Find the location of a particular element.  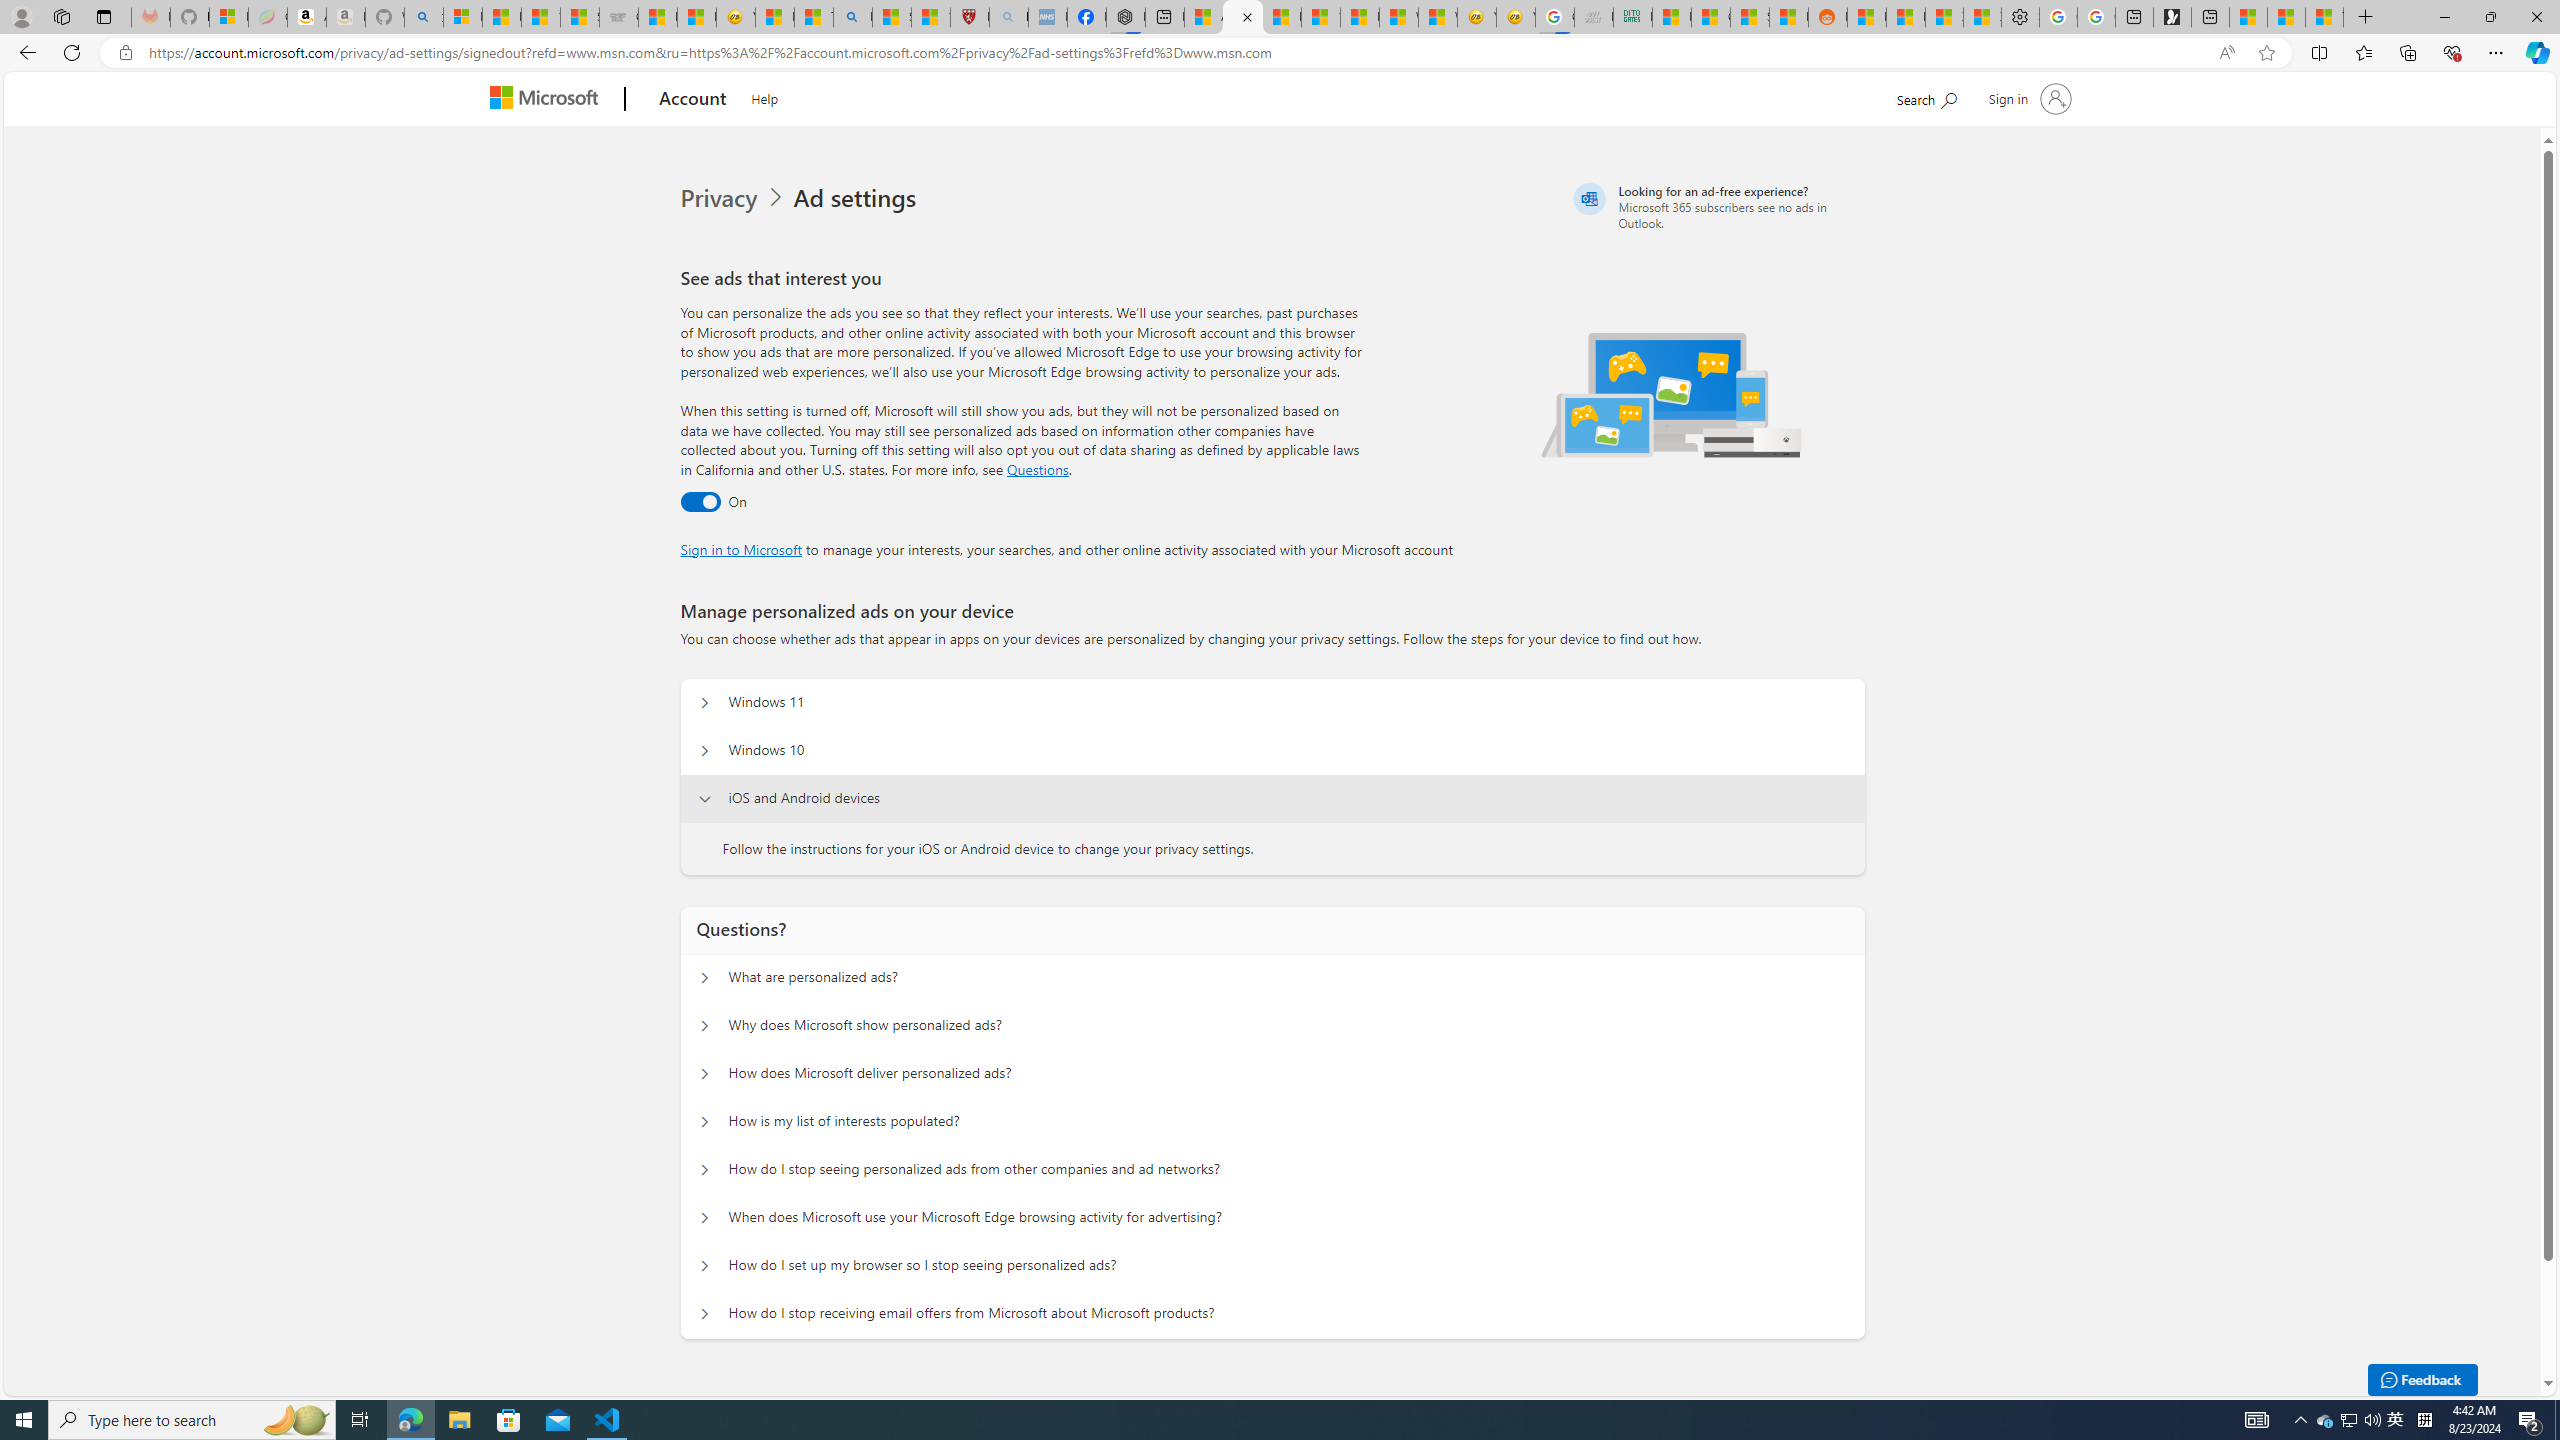

Questions? How does Microsoft deliver personalized ads? is located at coordinates (705, 1074).